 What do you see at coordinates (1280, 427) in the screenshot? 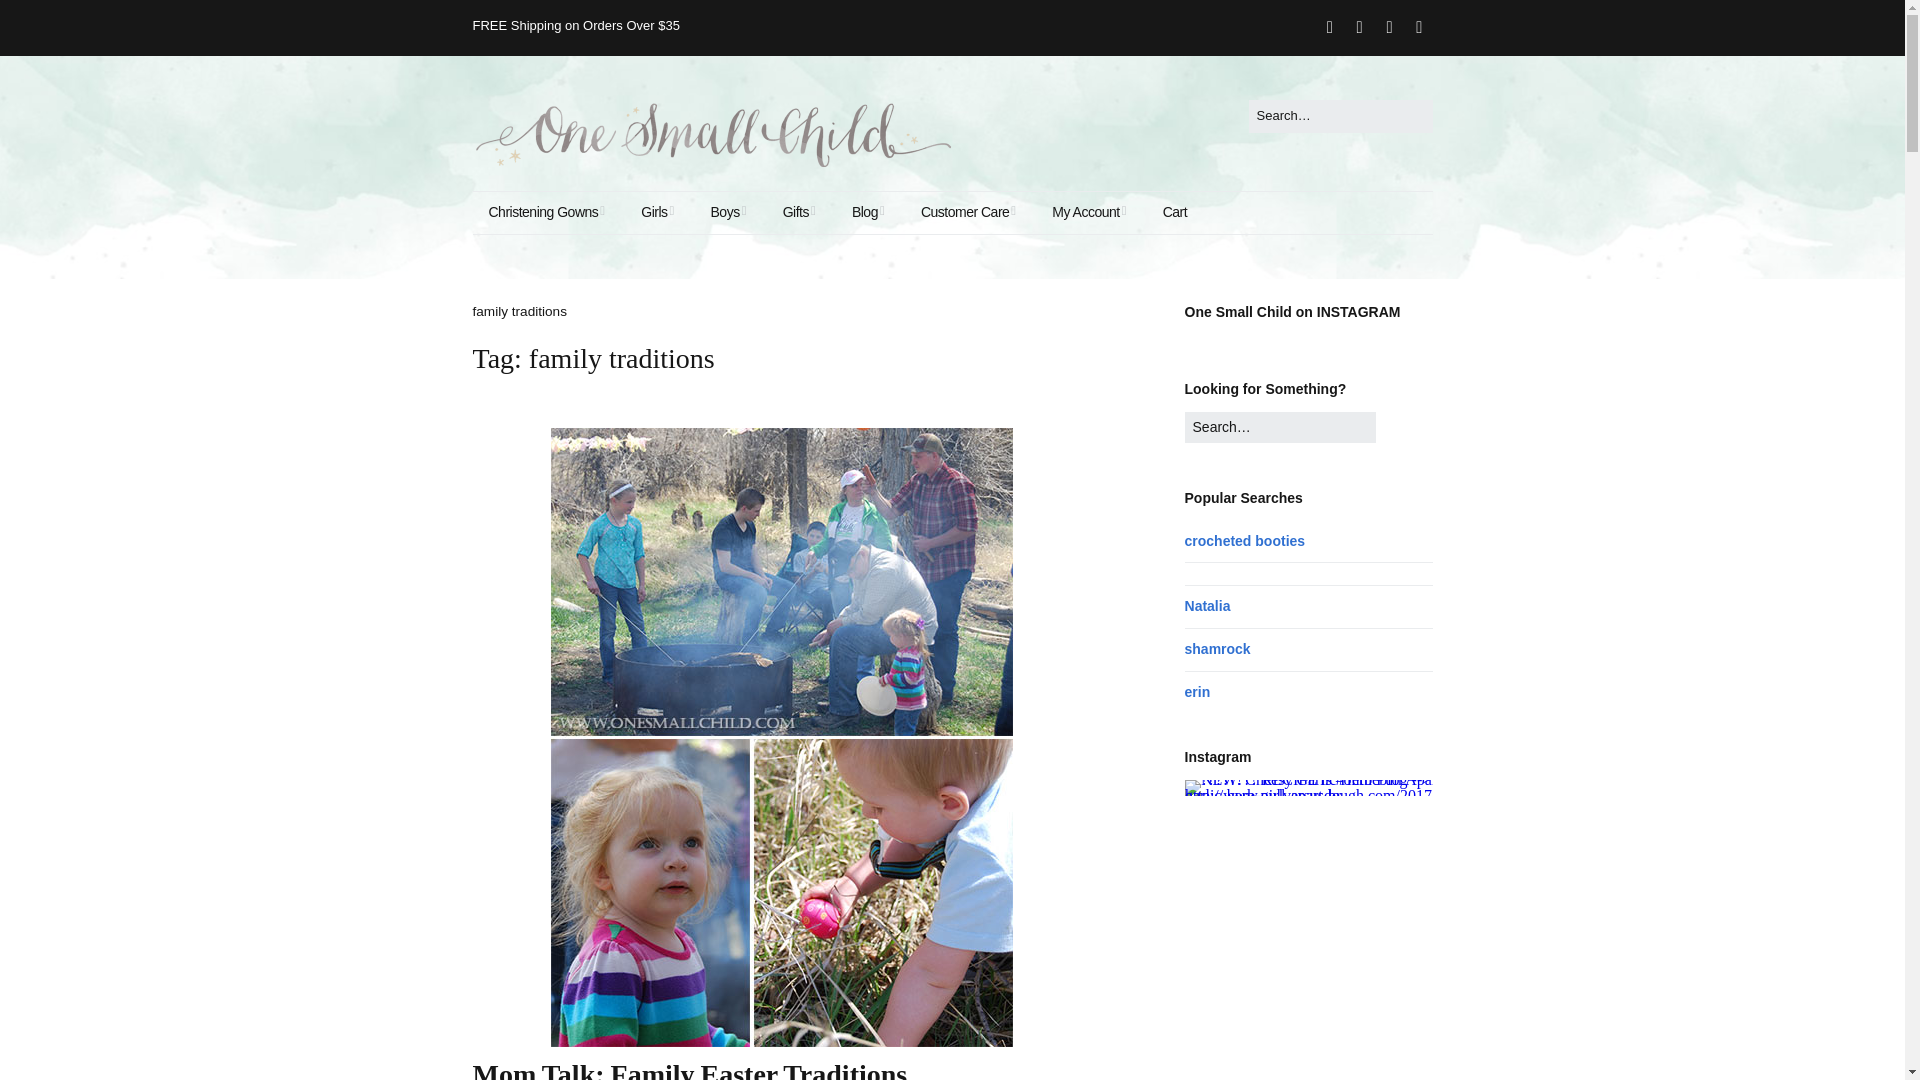
I see `Press Enter to submit your search` at bounding box center [1280, 427].